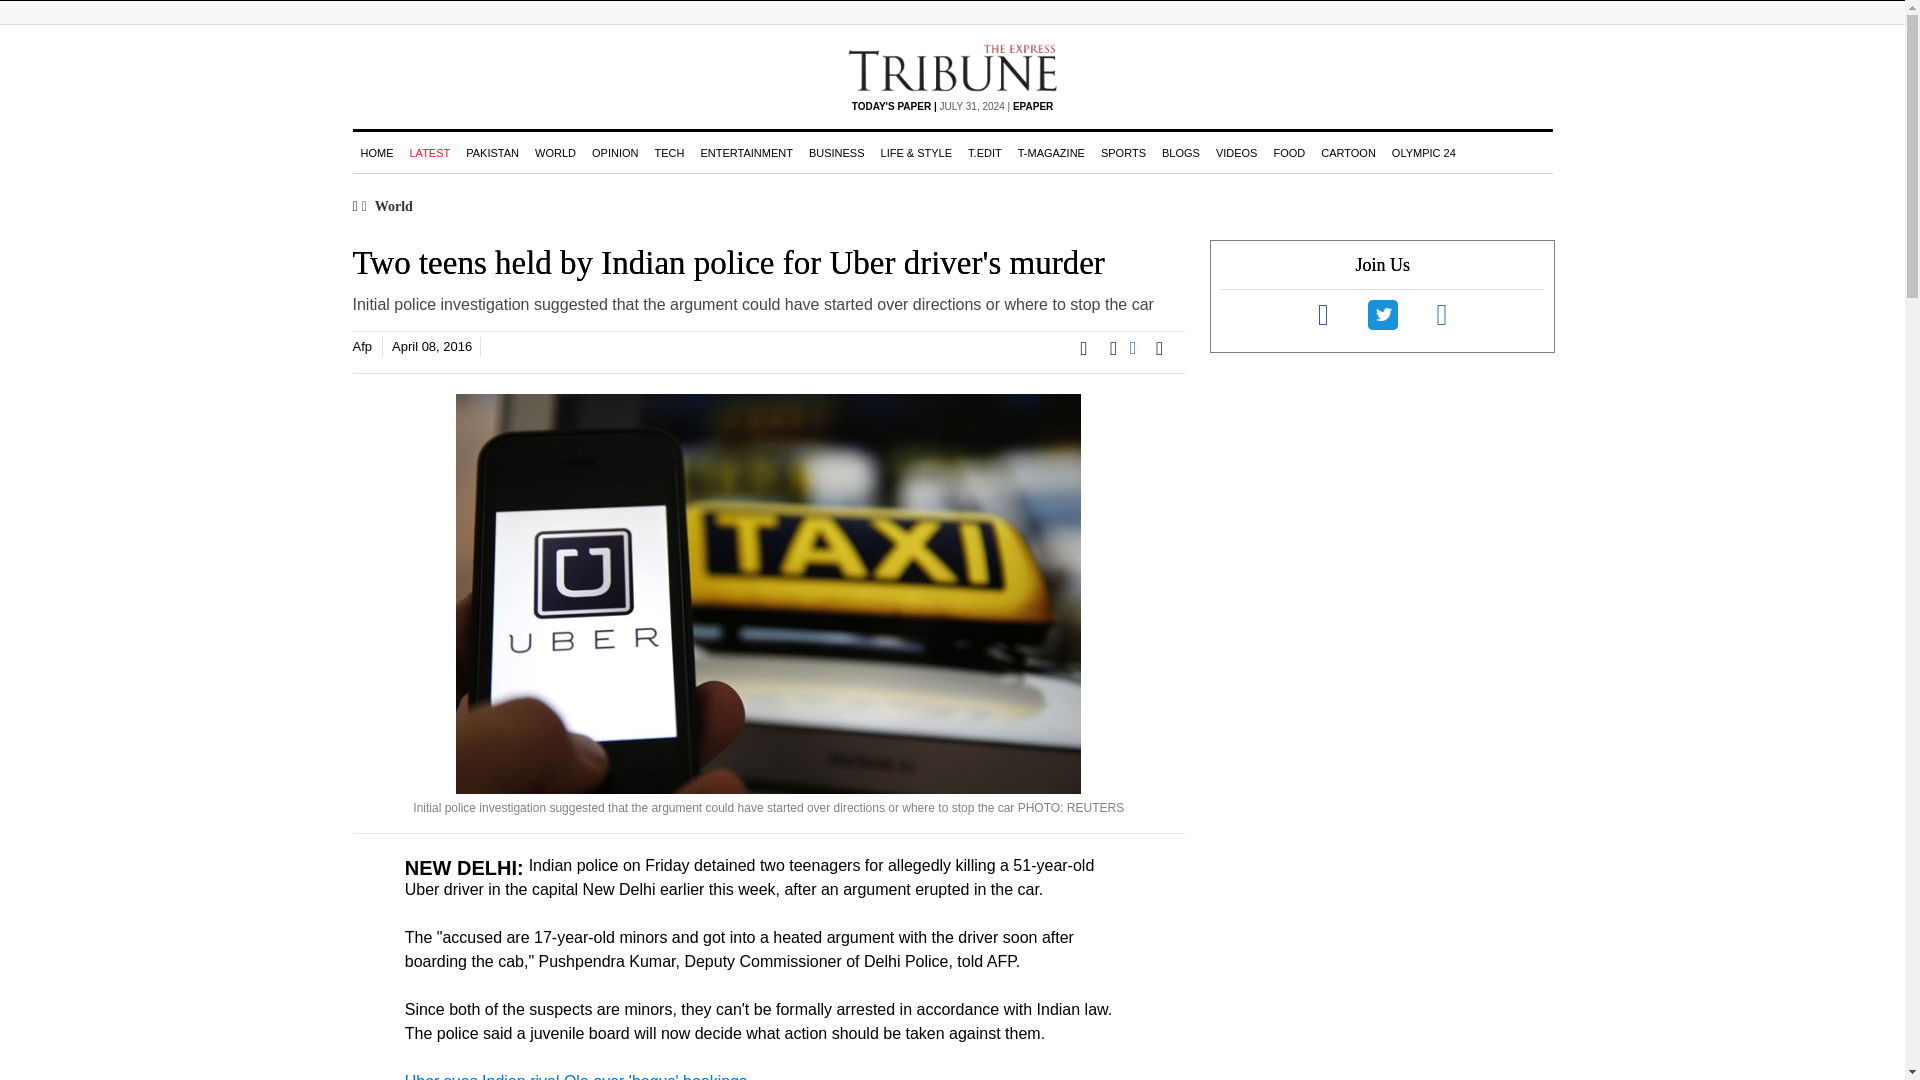 The image size is (1920, 1080). What do you see at coordinates (492, 151) in the screenshot?
I see `PAKISTAN` at bounding box center [492, 151].